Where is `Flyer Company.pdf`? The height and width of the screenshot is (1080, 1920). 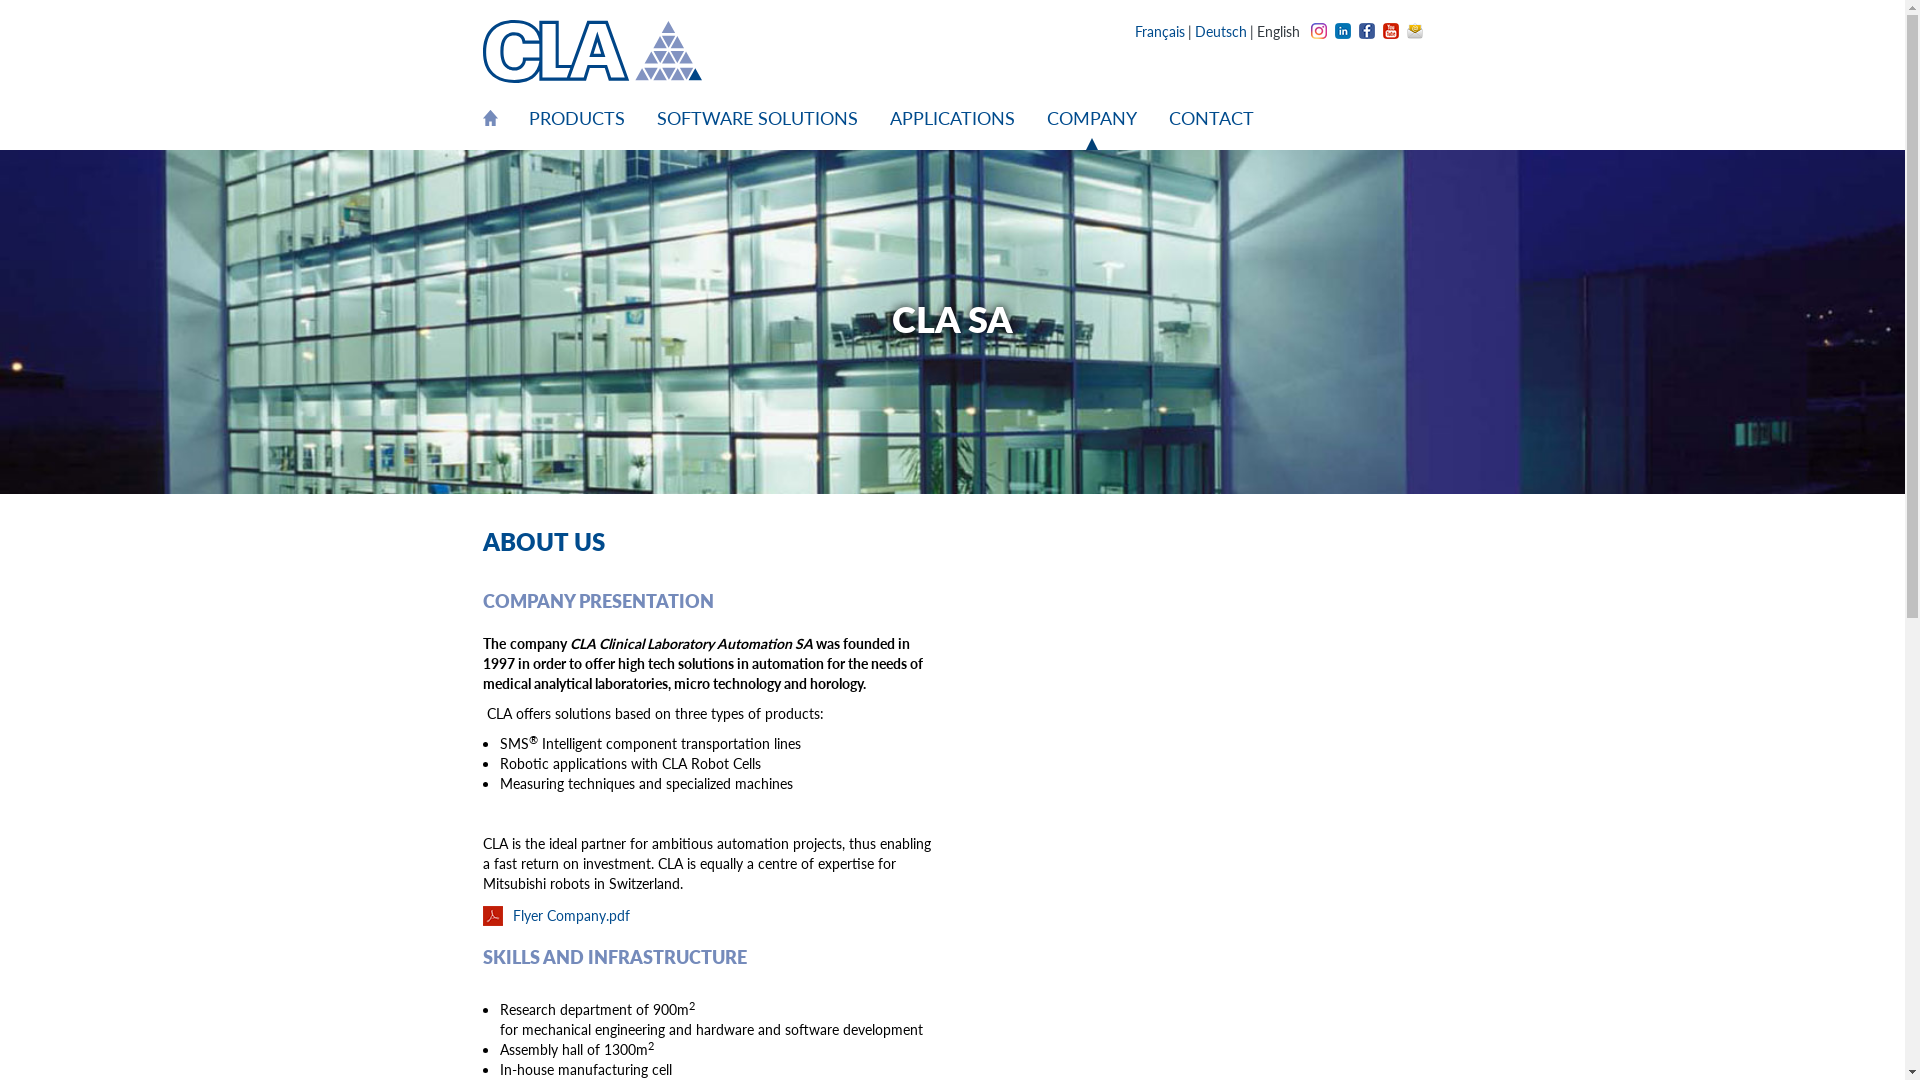
Flyer Company.pdf is located at coordinates (710, 915).